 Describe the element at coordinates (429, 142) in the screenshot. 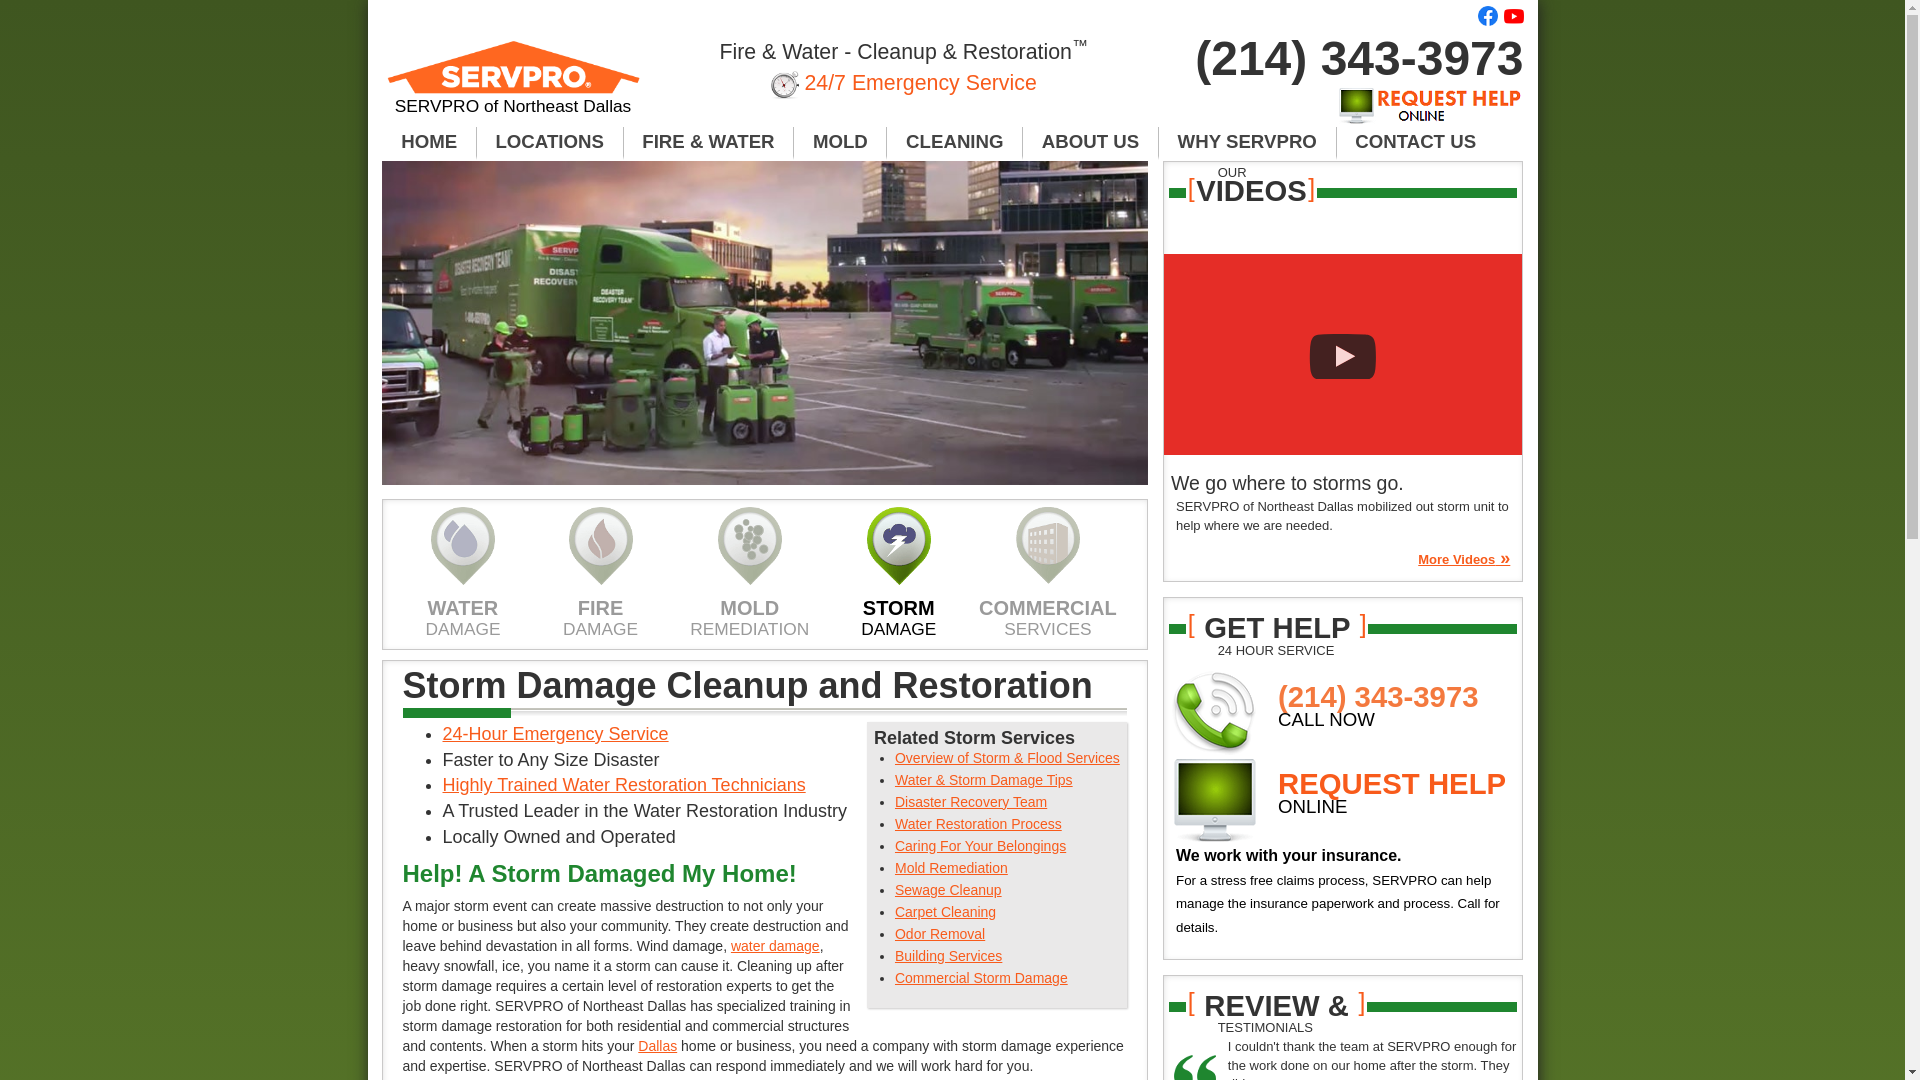

I see `HOME` at that location.